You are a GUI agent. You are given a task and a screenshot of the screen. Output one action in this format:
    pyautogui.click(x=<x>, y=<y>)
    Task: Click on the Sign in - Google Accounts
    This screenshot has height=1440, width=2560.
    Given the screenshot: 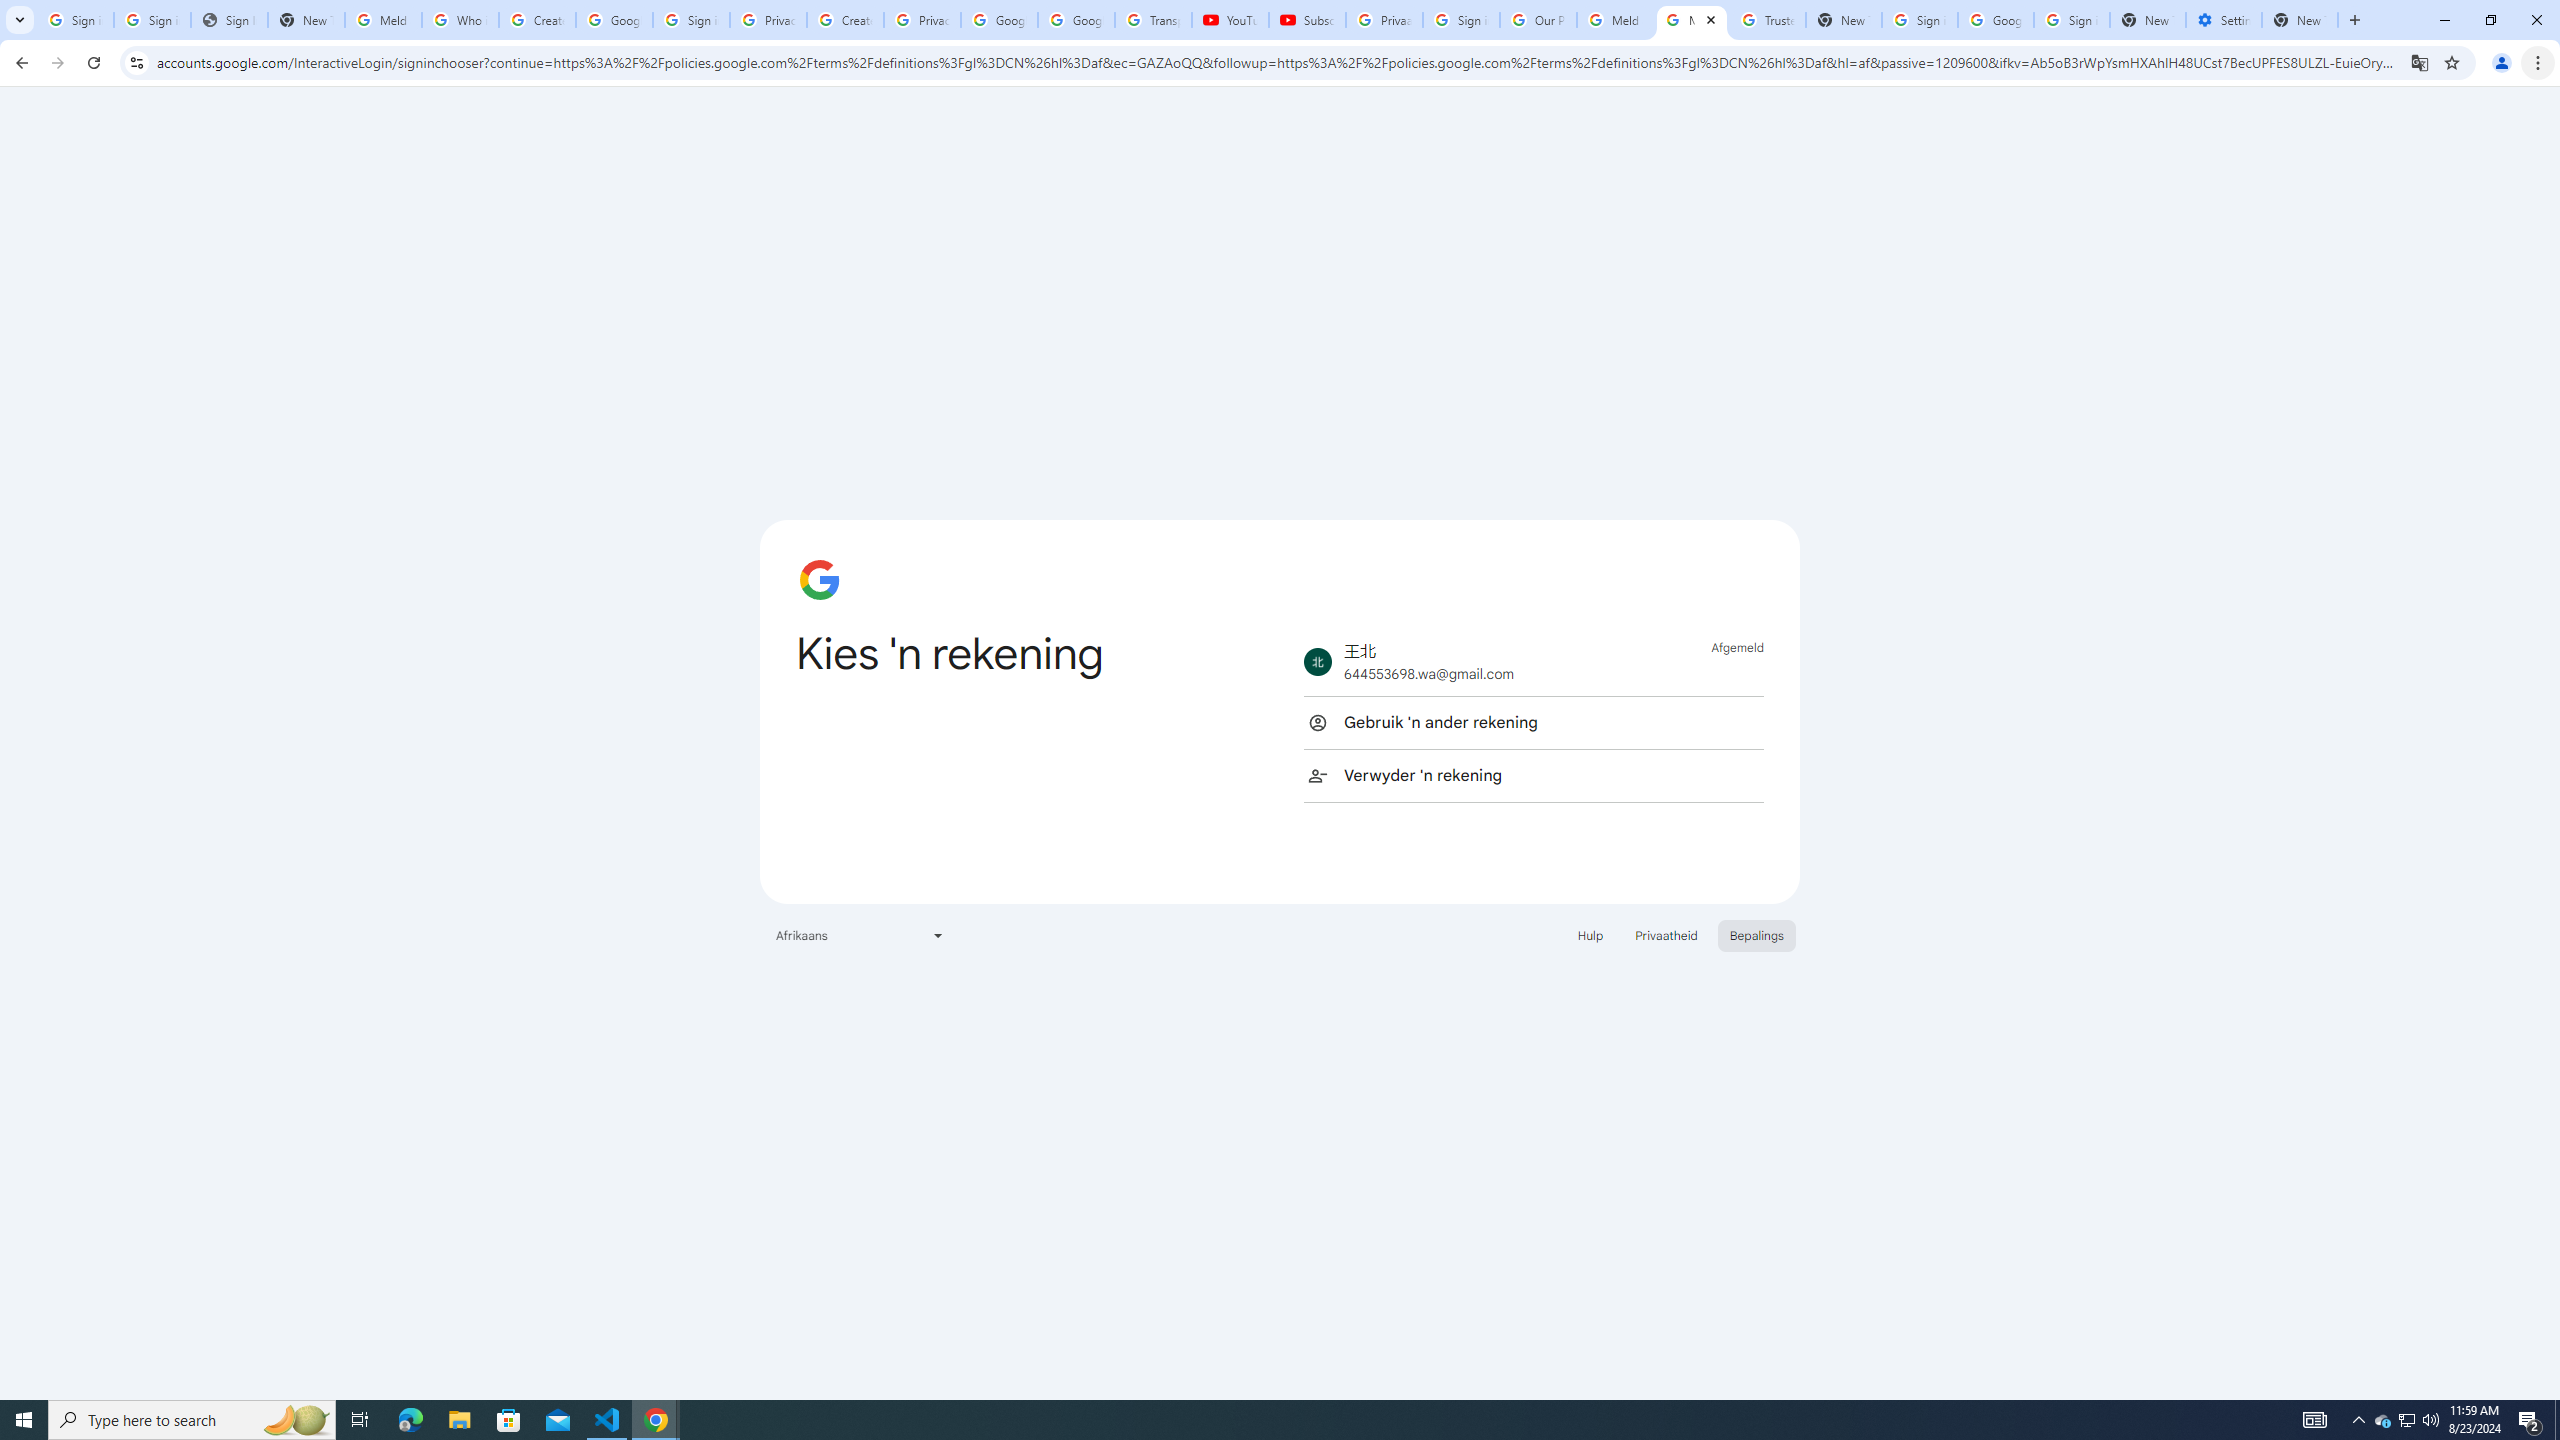 What is the action you would take?
    pyautogui.click(x=1460, y=20)
    